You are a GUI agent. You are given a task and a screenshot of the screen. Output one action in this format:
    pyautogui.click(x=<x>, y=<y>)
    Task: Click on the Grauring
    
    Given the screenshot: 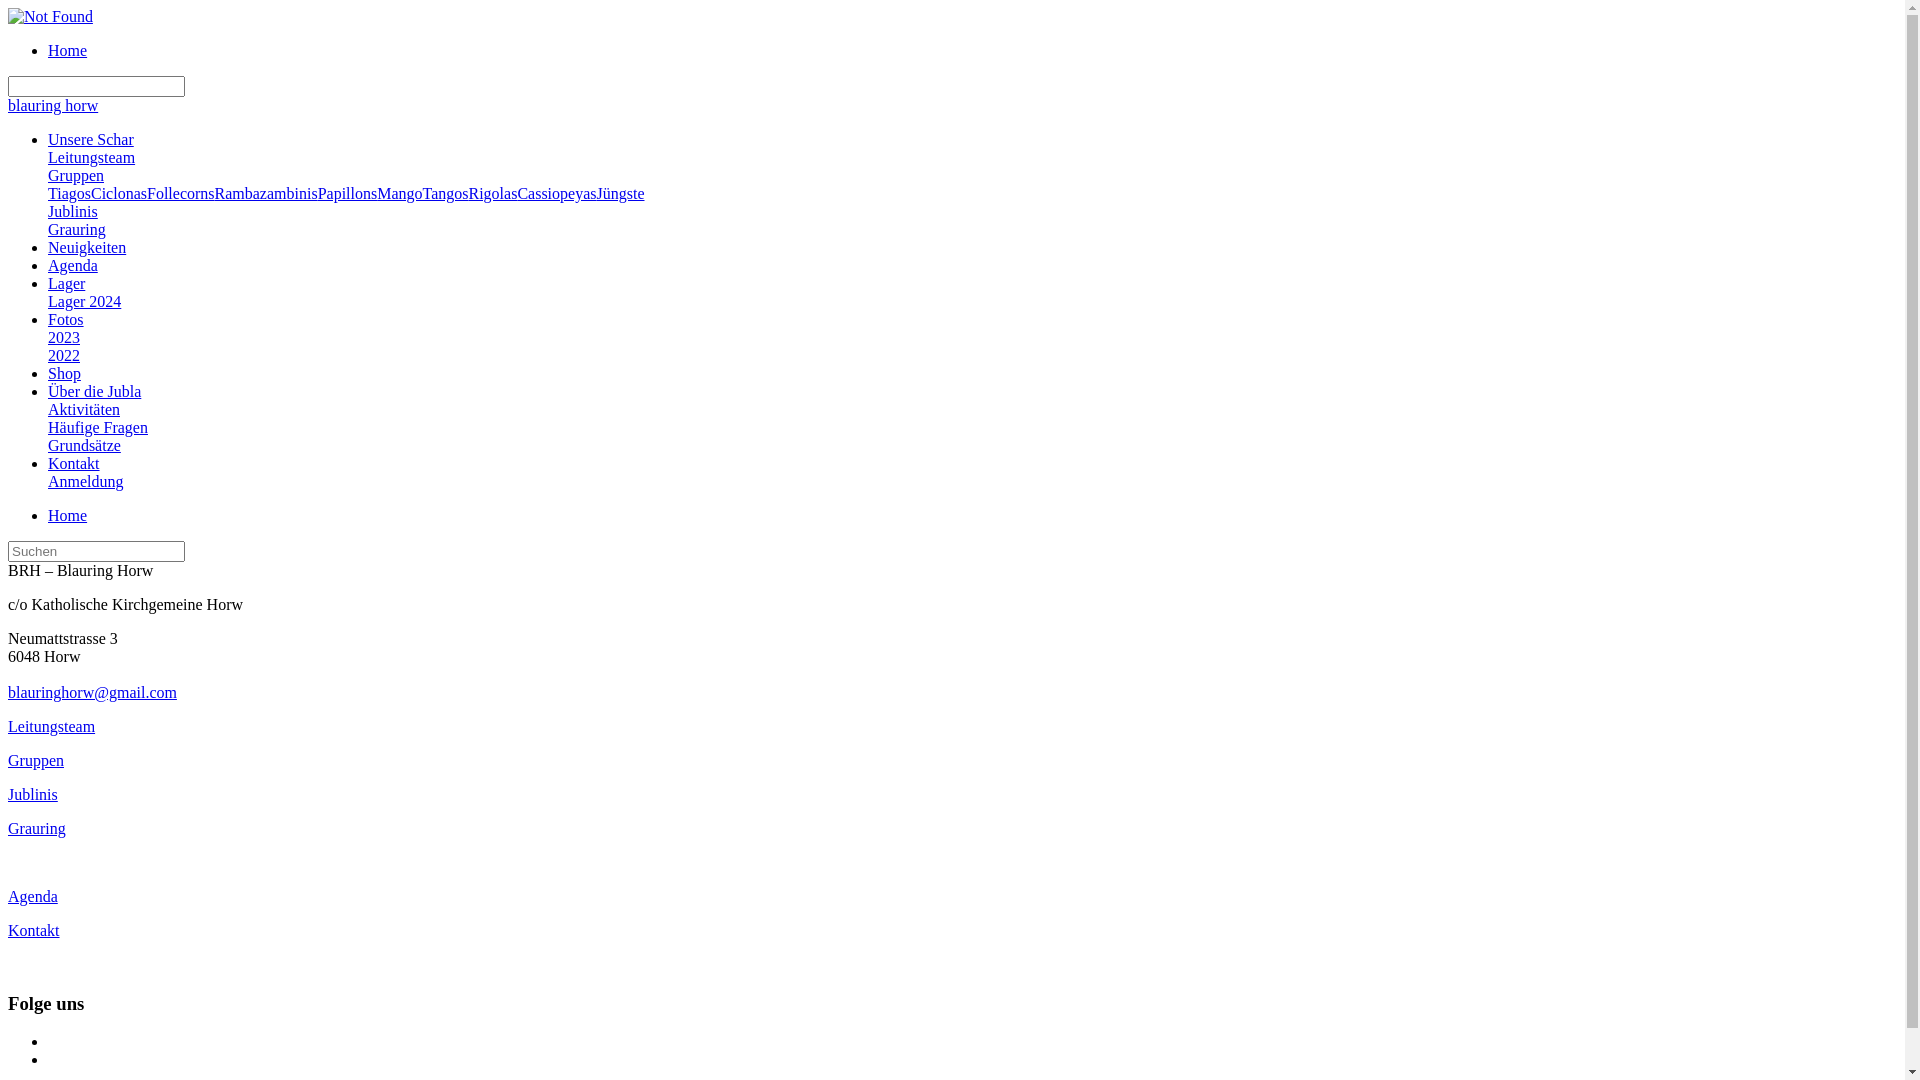 What is the action you would take?
    pyautogui.click(x=77, y=230)
    